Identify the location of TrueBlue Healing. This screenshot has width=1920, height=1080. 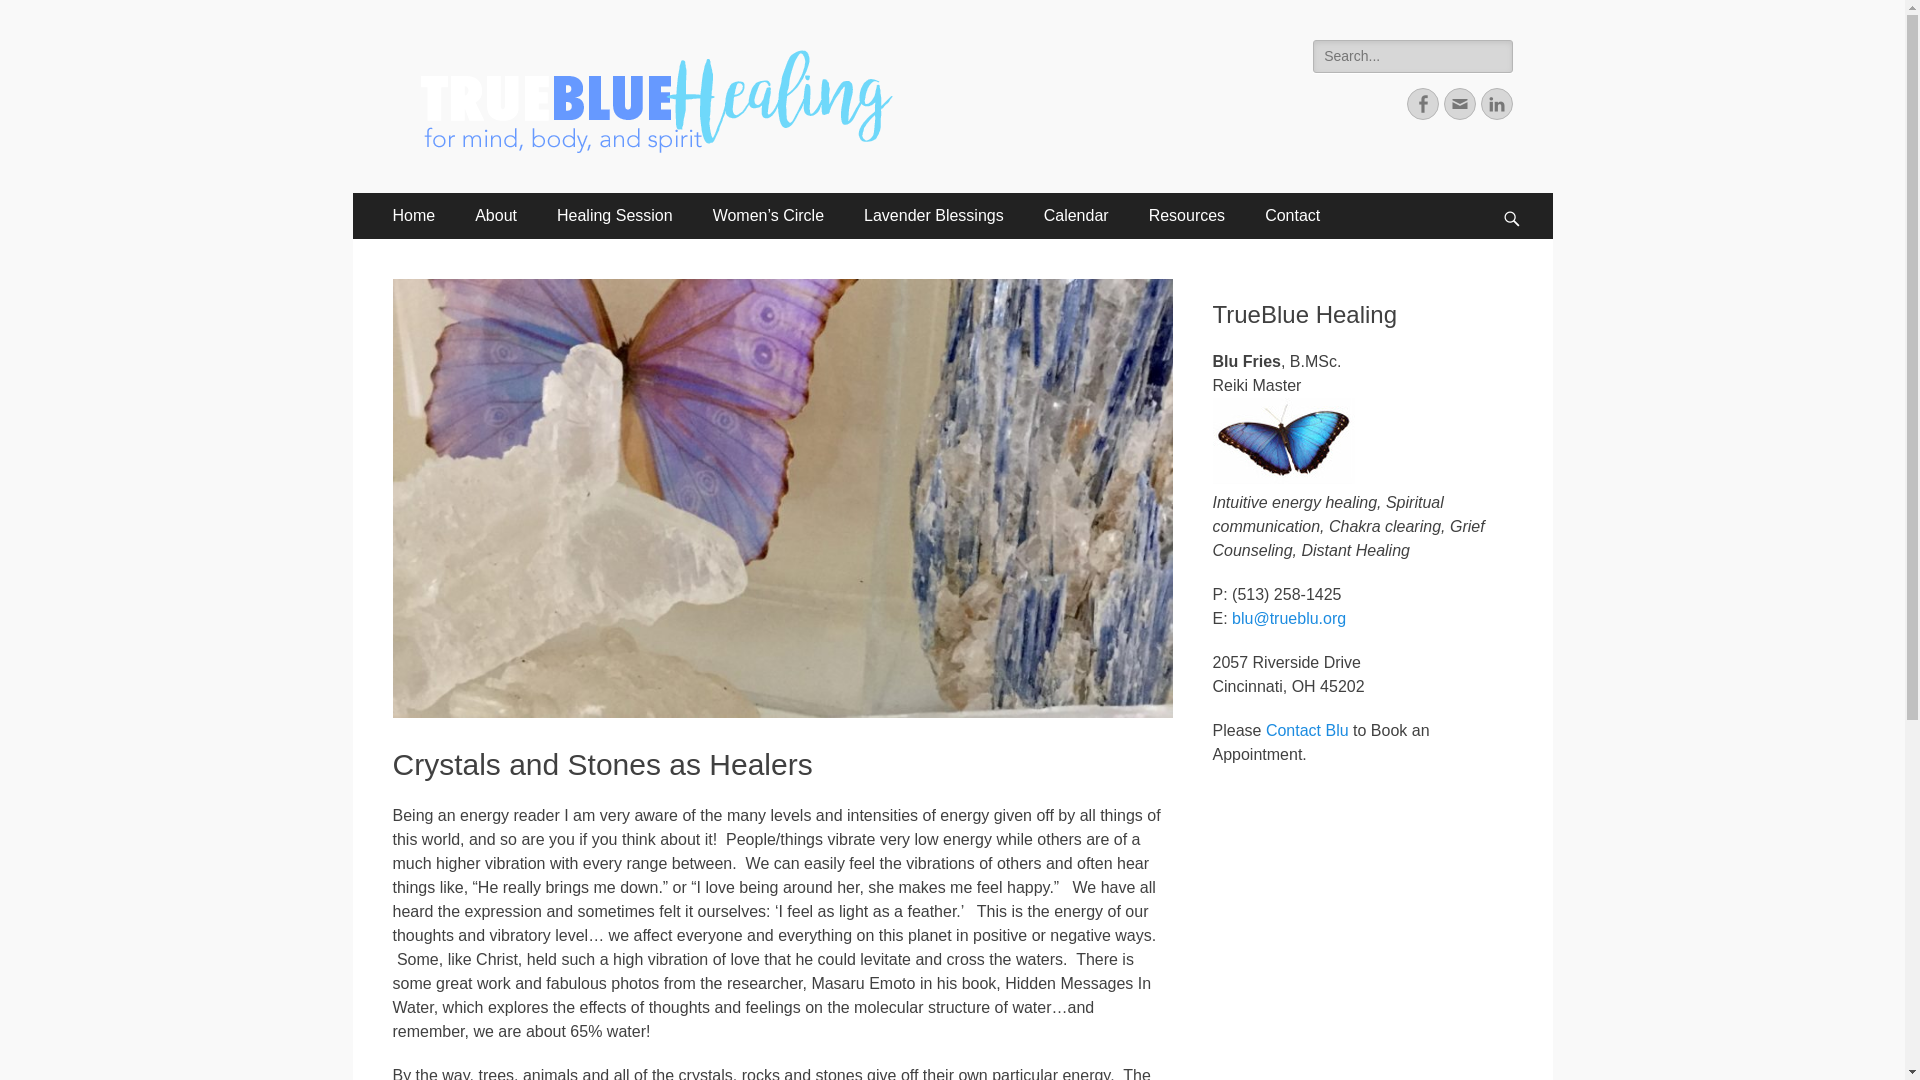
(546, 64).